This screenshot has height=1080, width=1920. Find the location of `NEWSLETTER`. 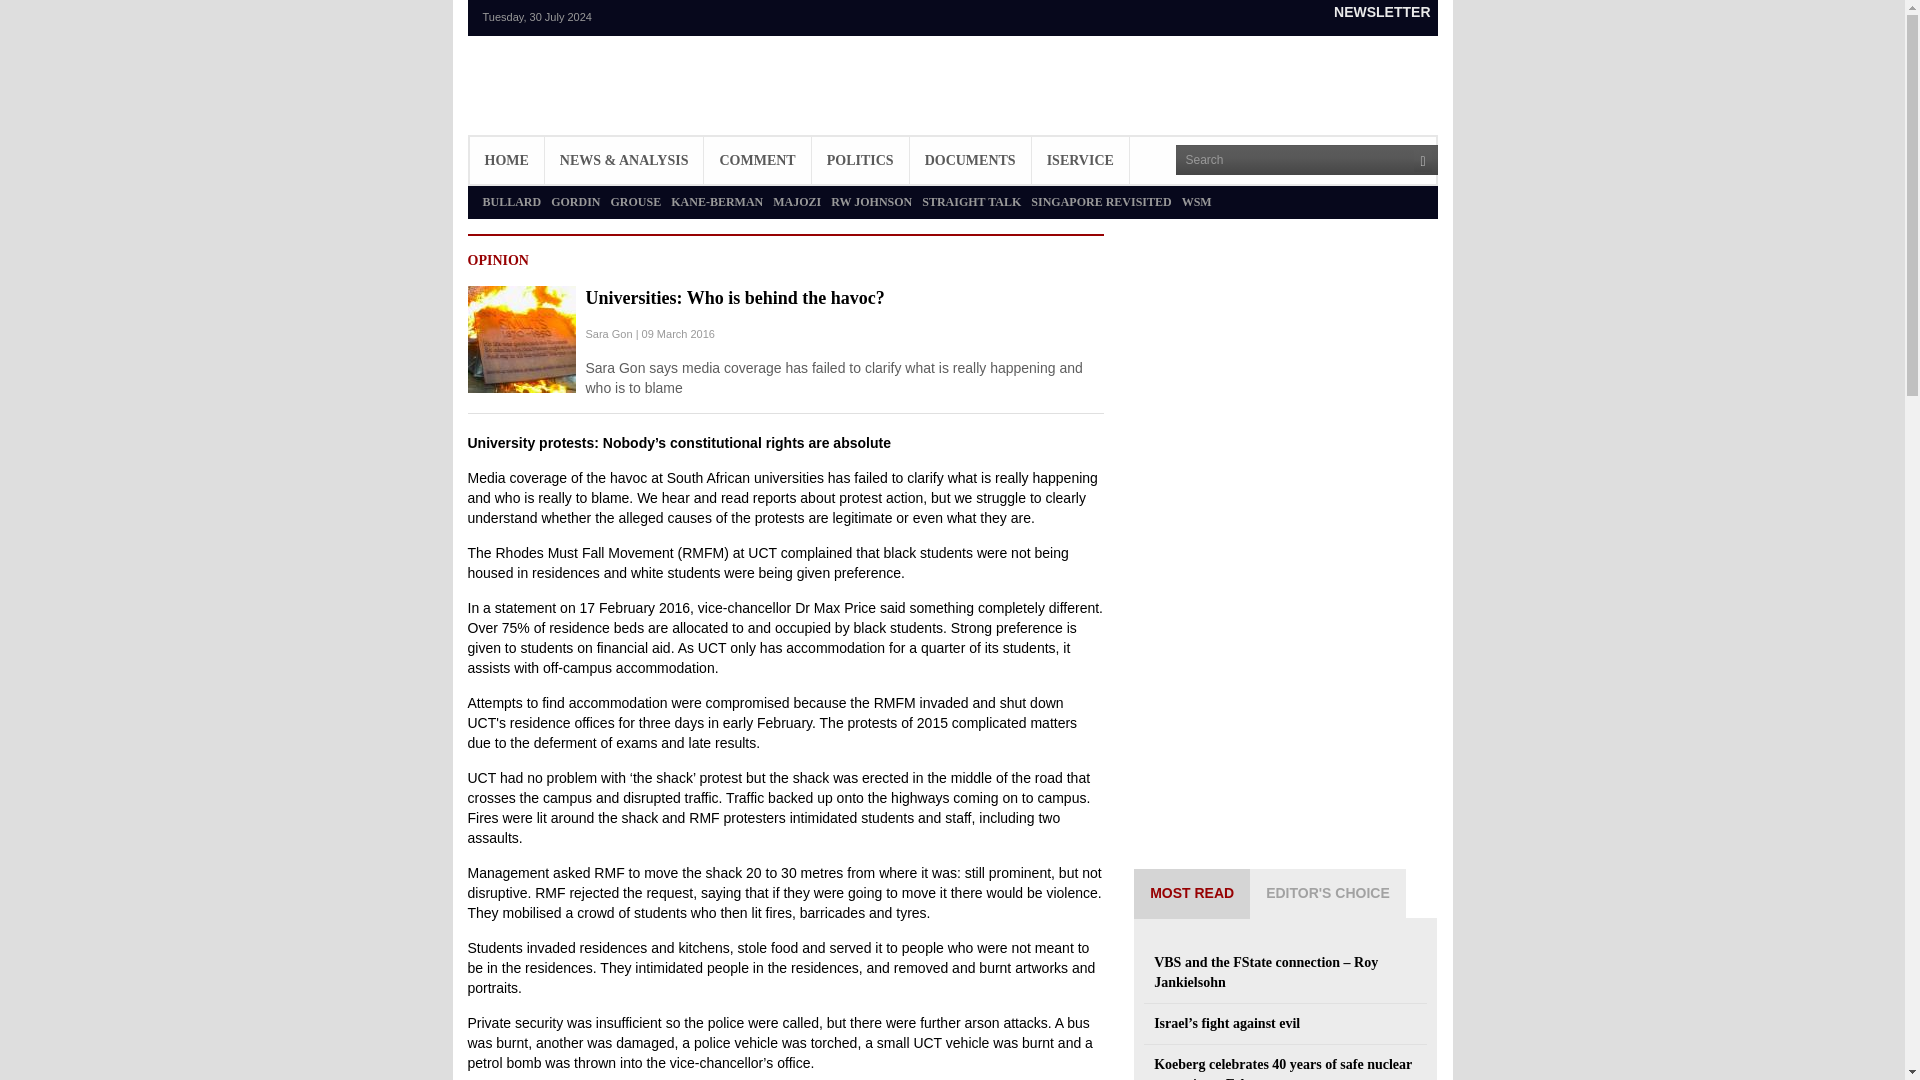

NEWSLETTER is located at coordinates (1381, 12).